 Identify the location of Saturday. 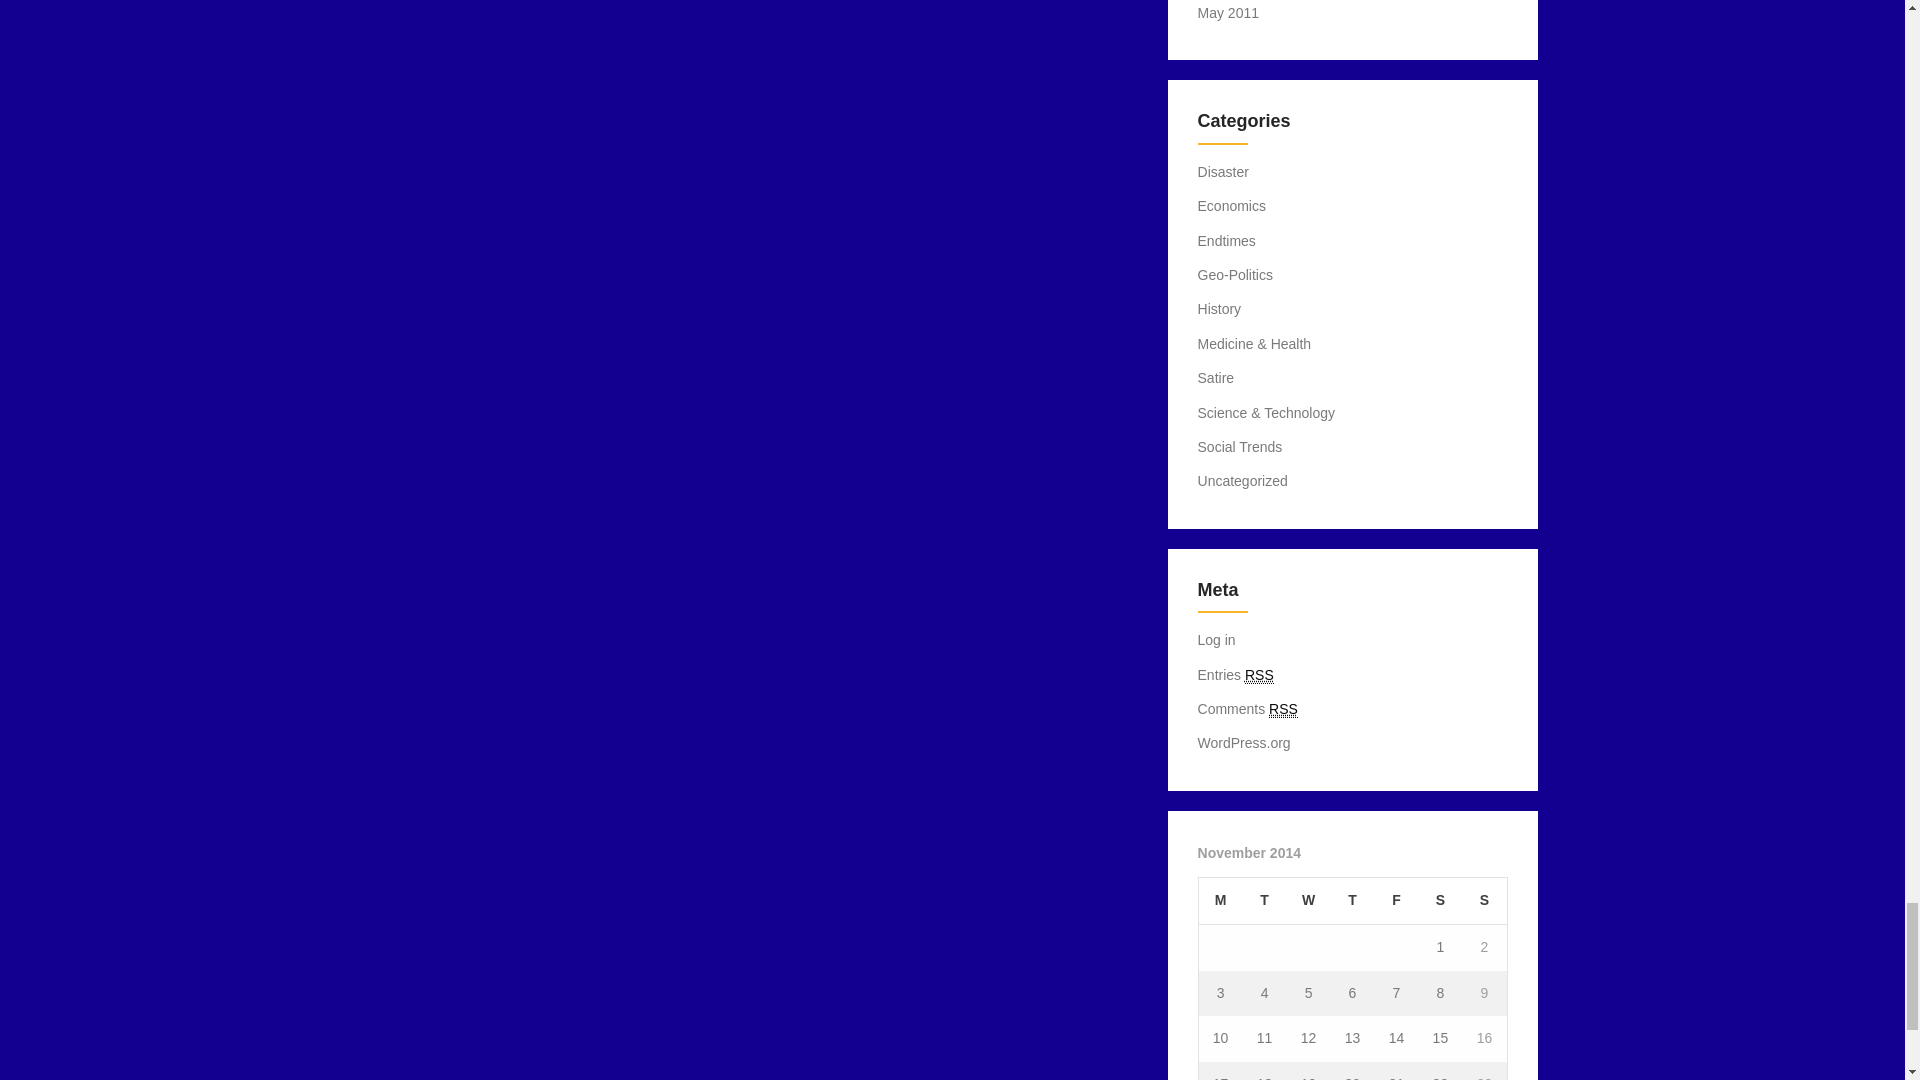
(1440, 900).